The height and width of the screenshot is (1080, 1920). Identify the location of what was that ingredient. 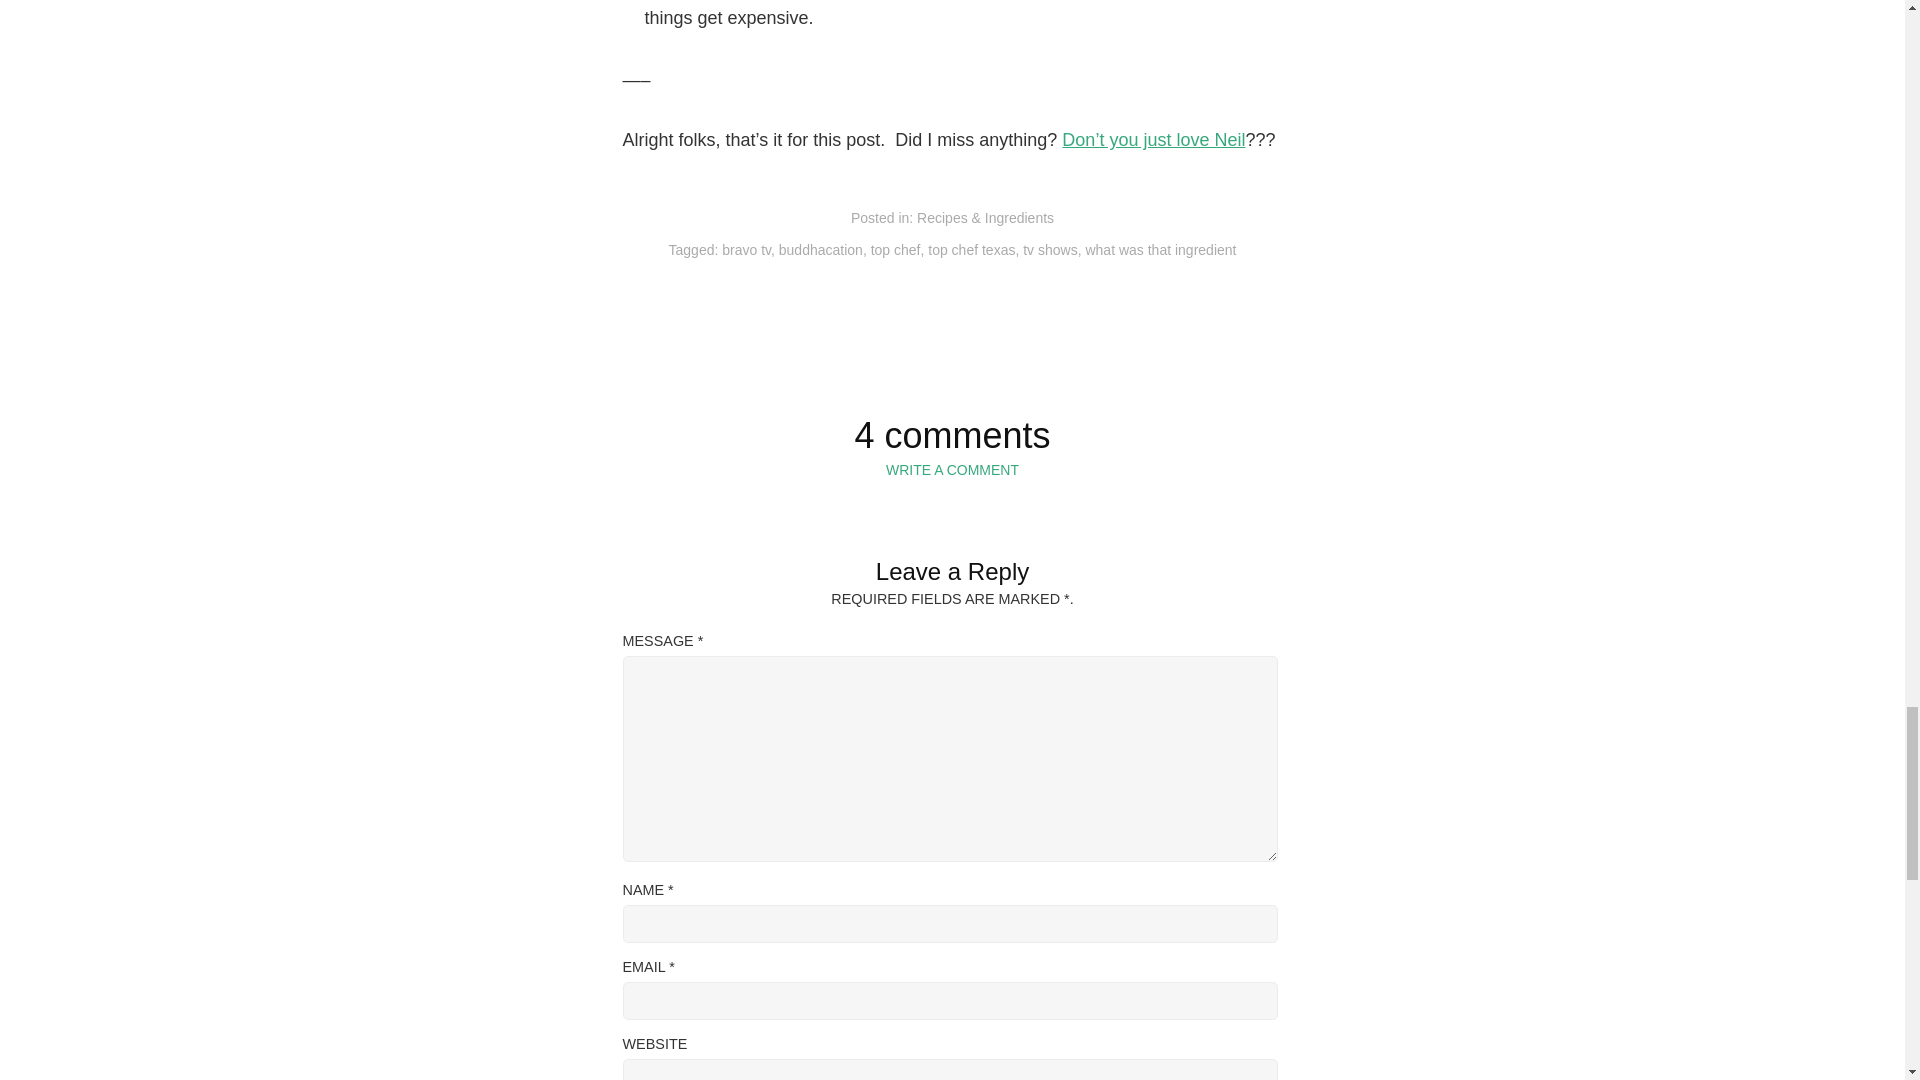
(1160, 250).